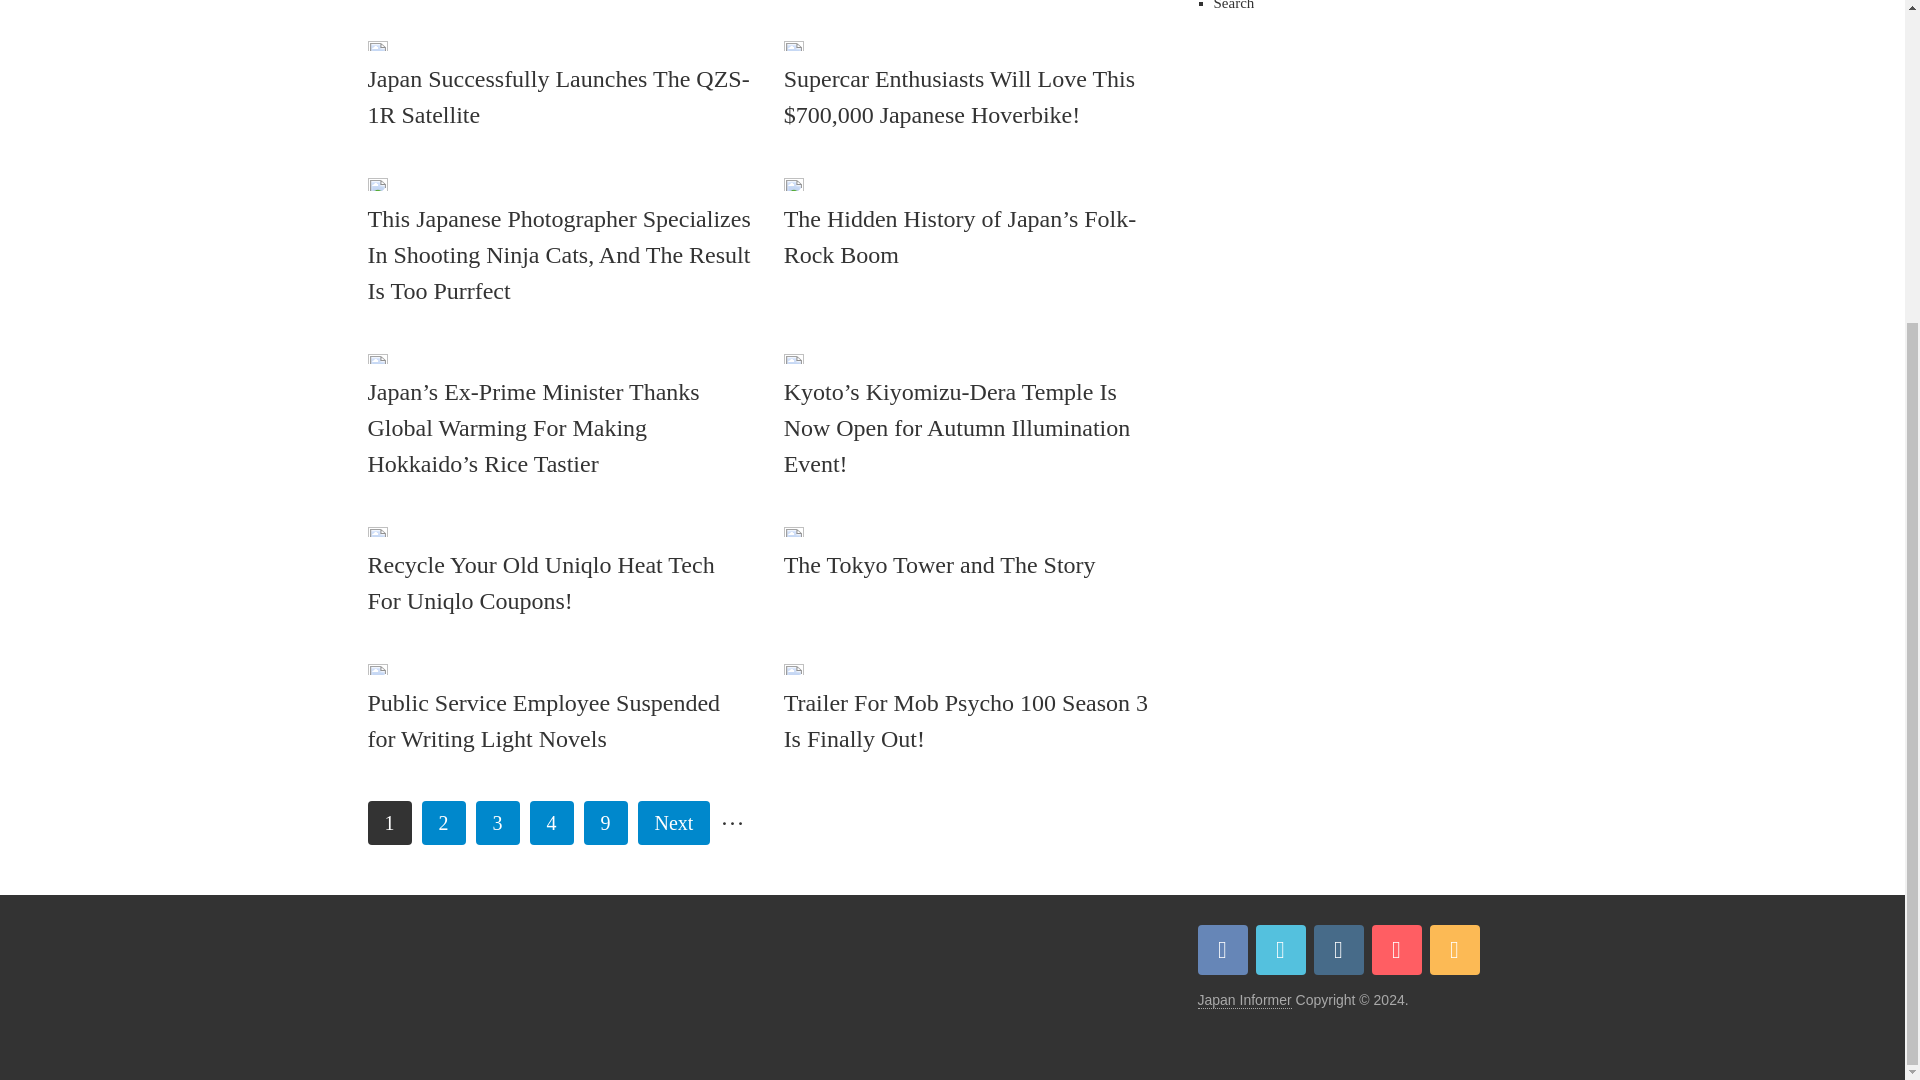  I want to click on 3, so click(498, 822).